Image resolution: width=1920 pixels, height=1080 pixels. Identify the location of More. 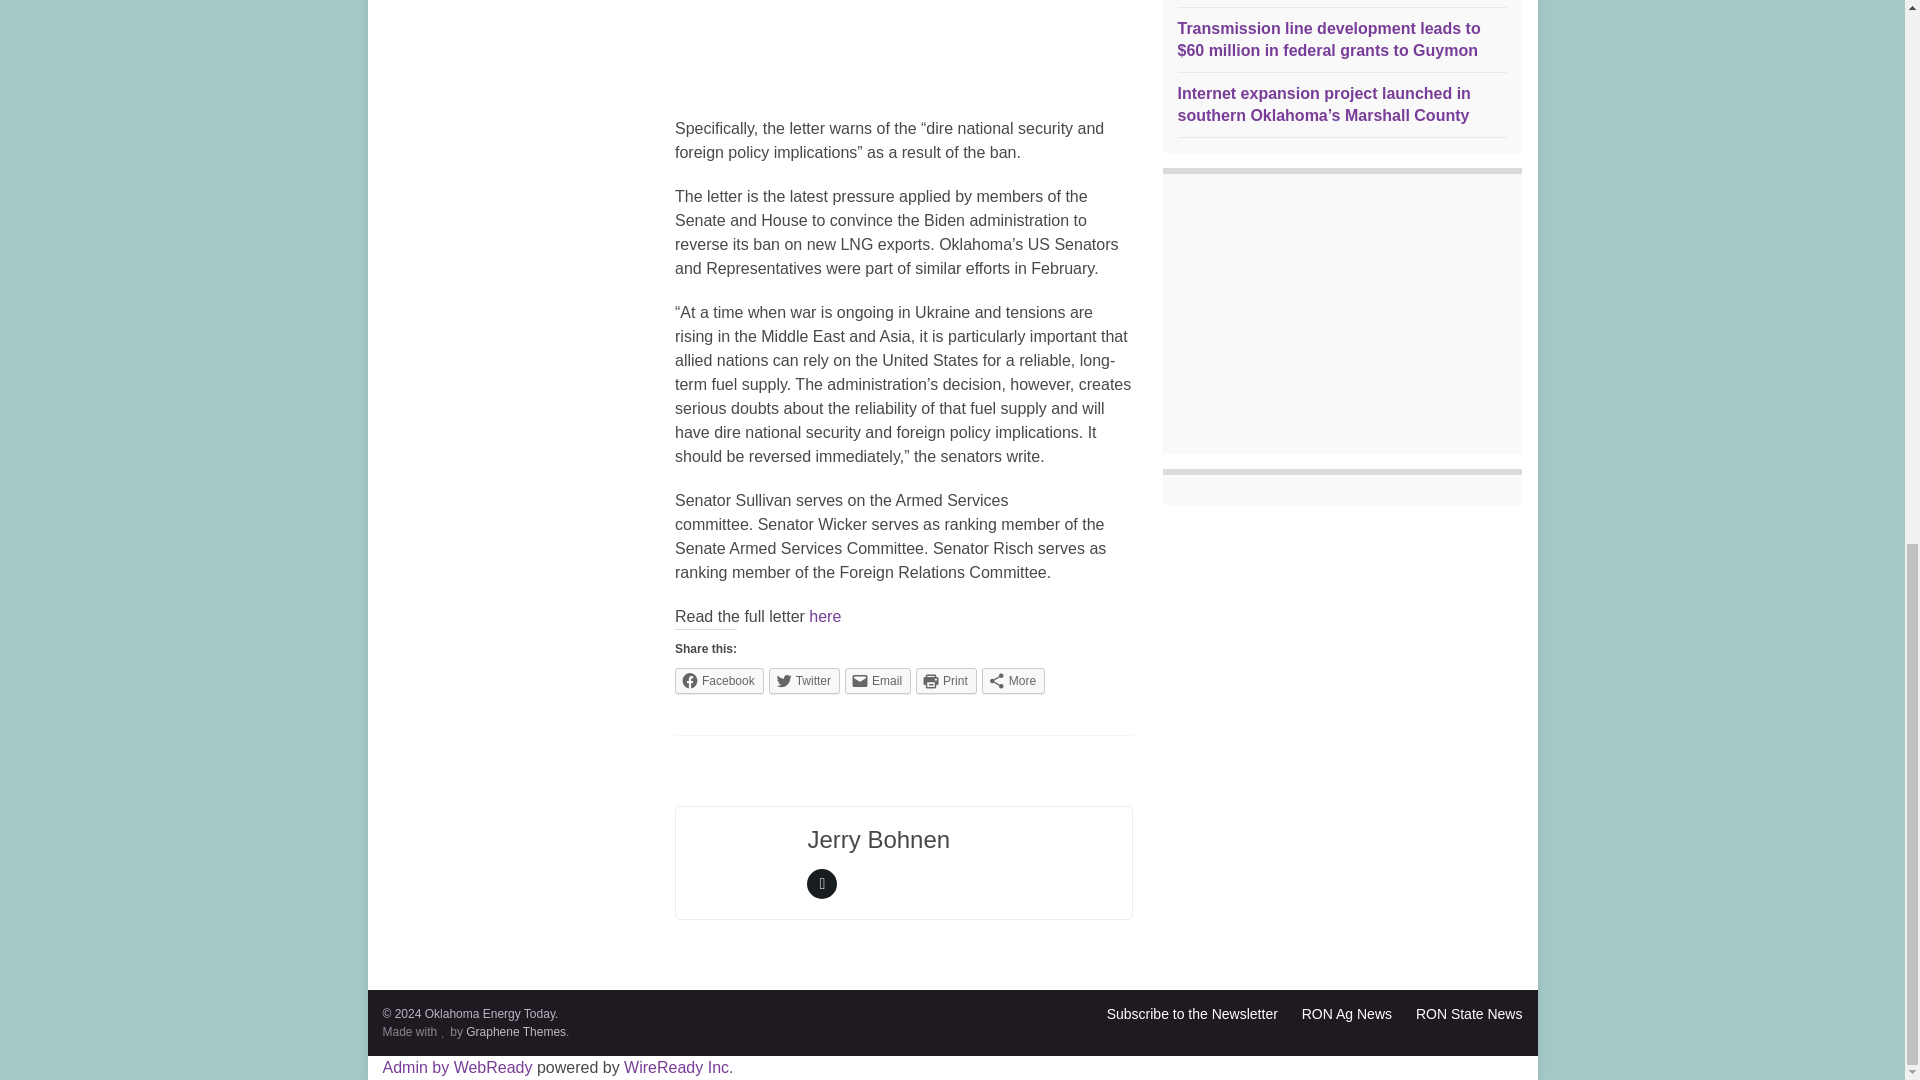
(1012, 681).